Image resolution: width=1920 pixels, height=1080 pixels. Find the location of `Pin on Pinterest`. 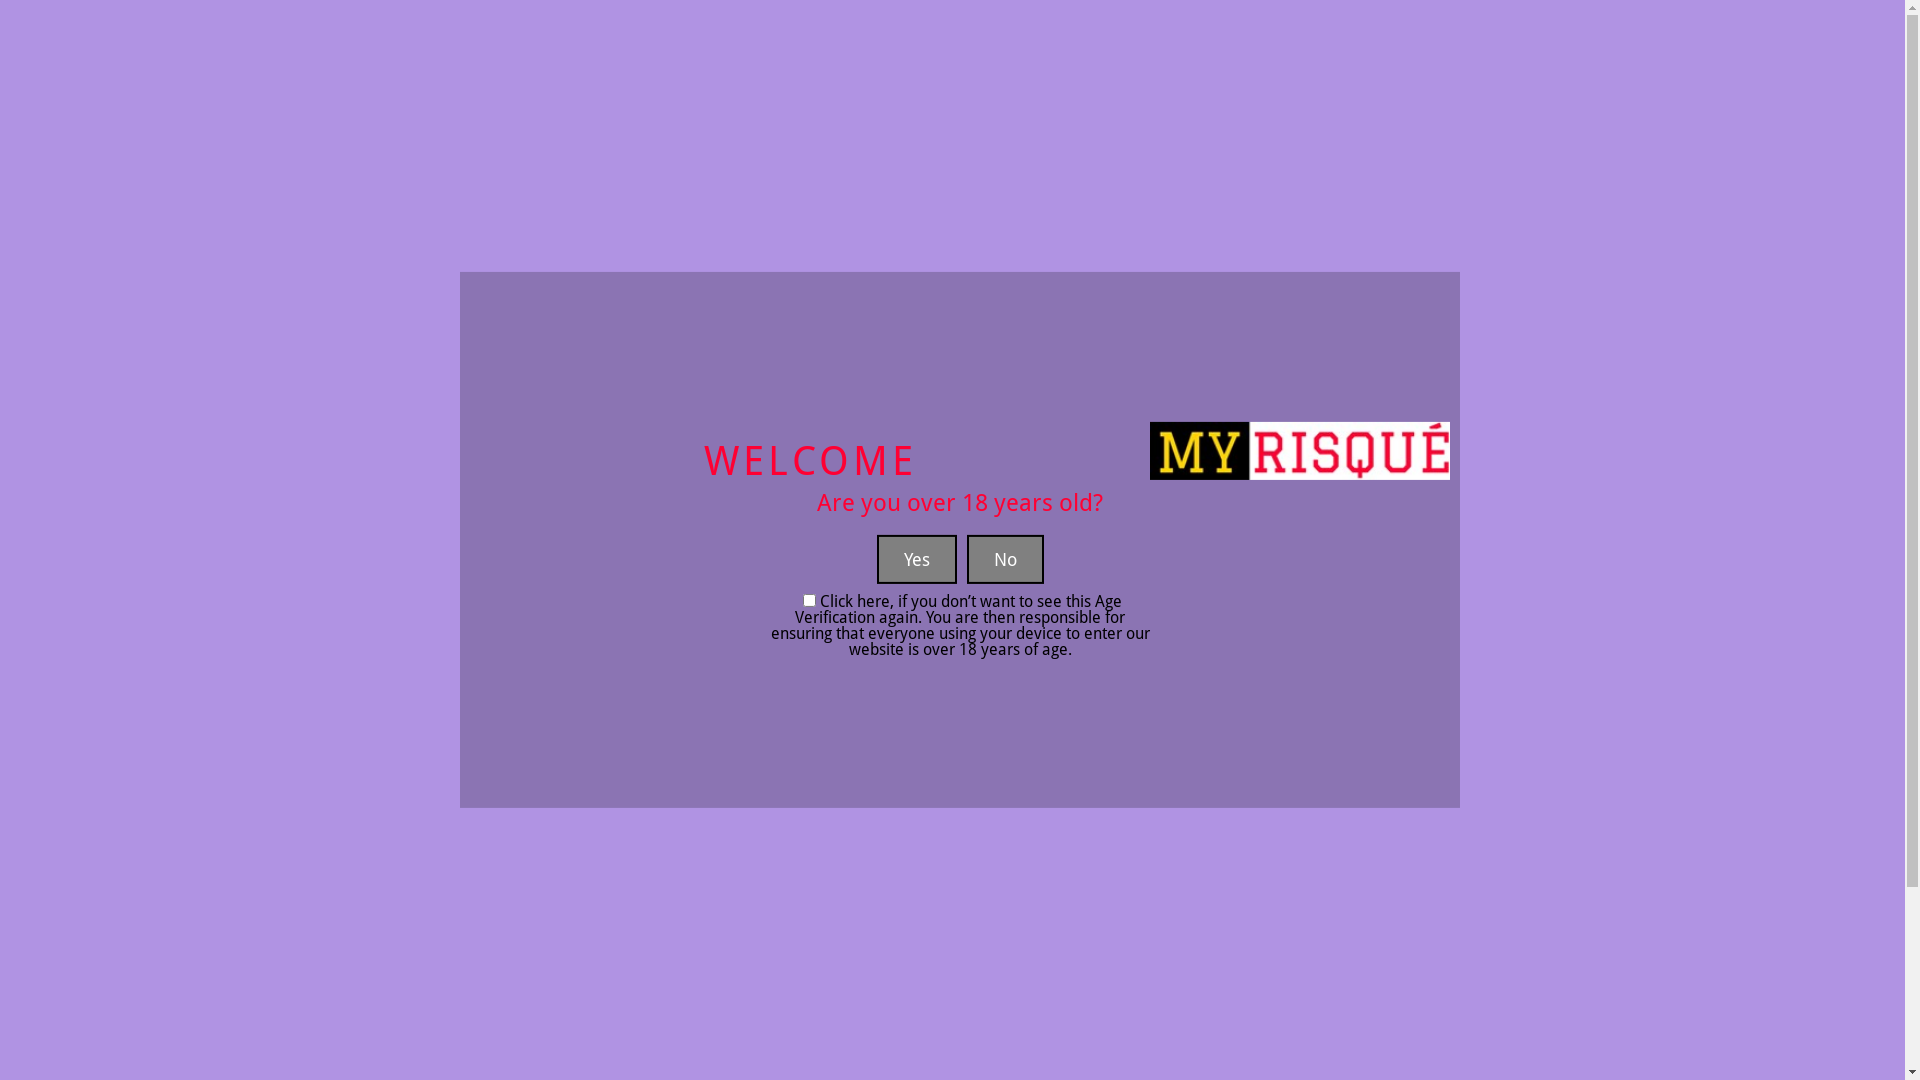

Pin on Pinterest is located at coordinates (1510, 706).